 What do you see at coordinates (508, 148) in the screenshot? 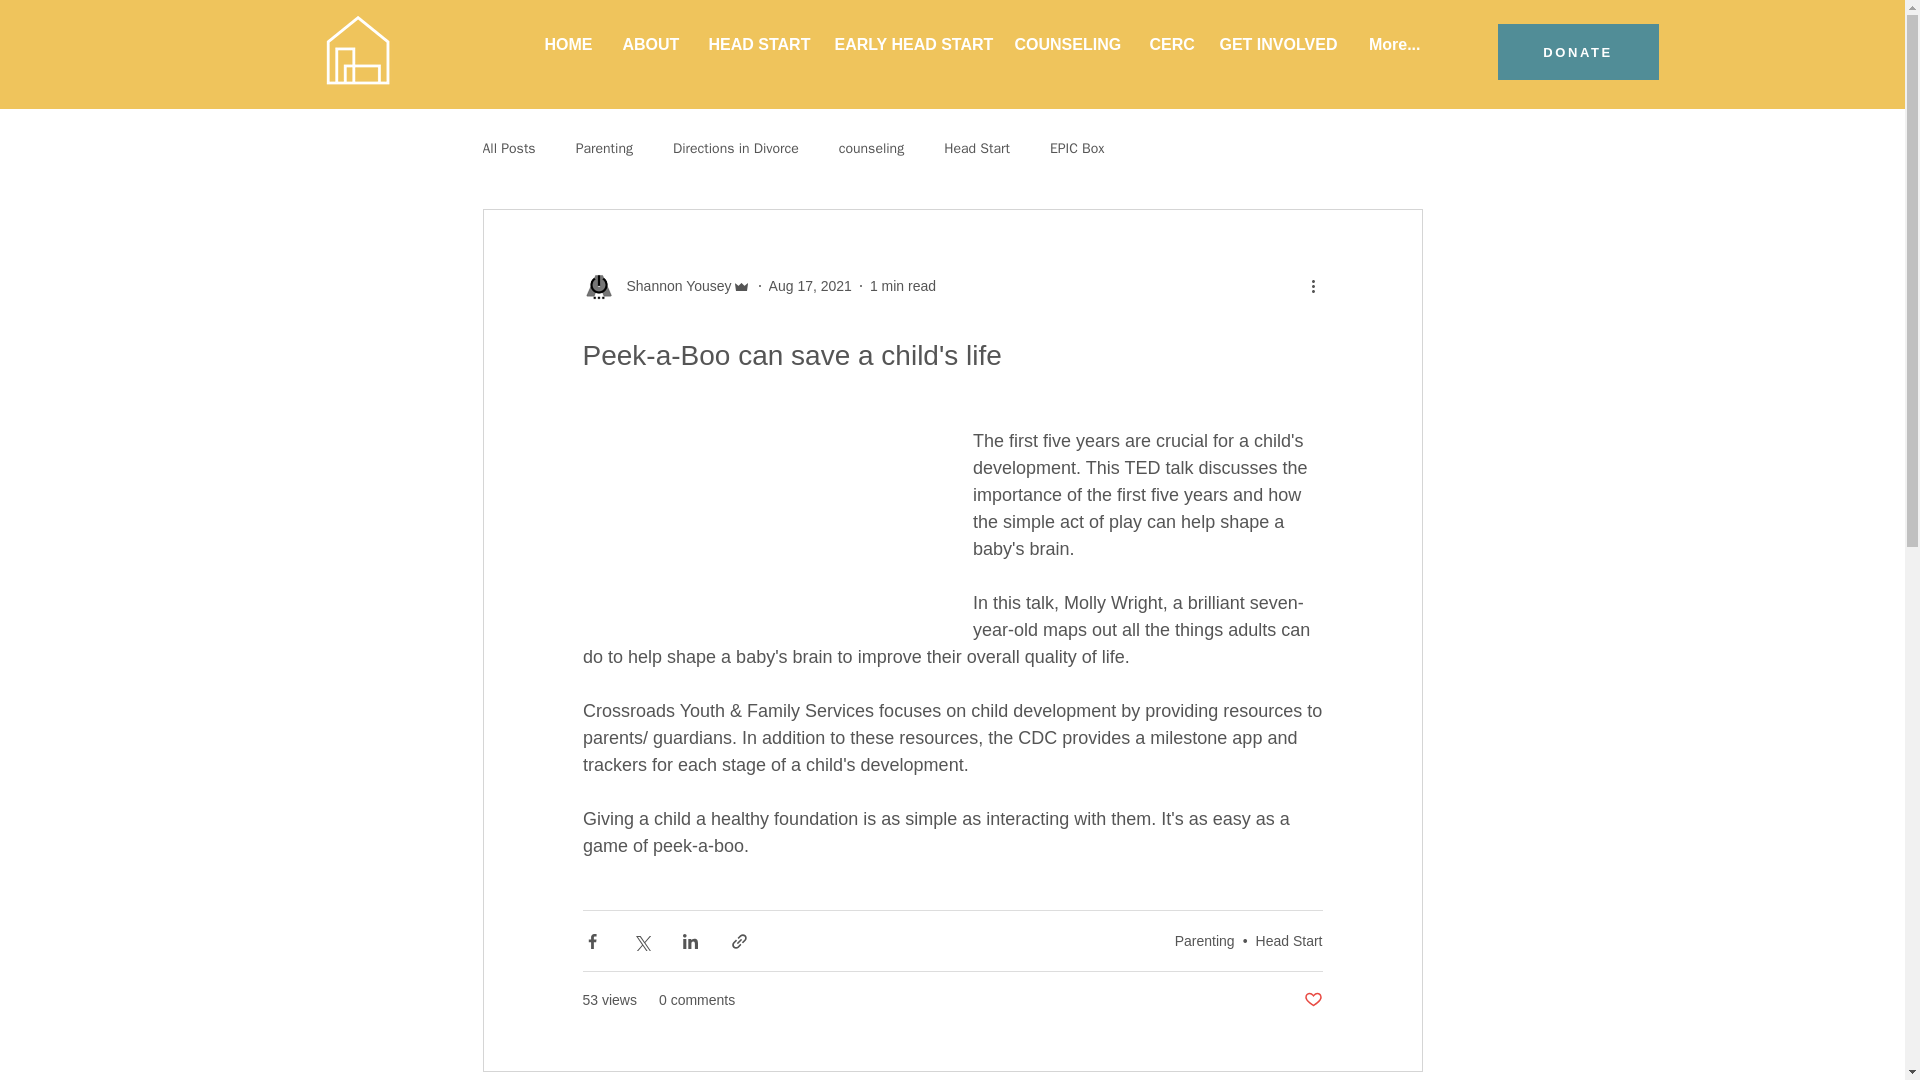
I see `All Posts` at bounding box center [508, 148].